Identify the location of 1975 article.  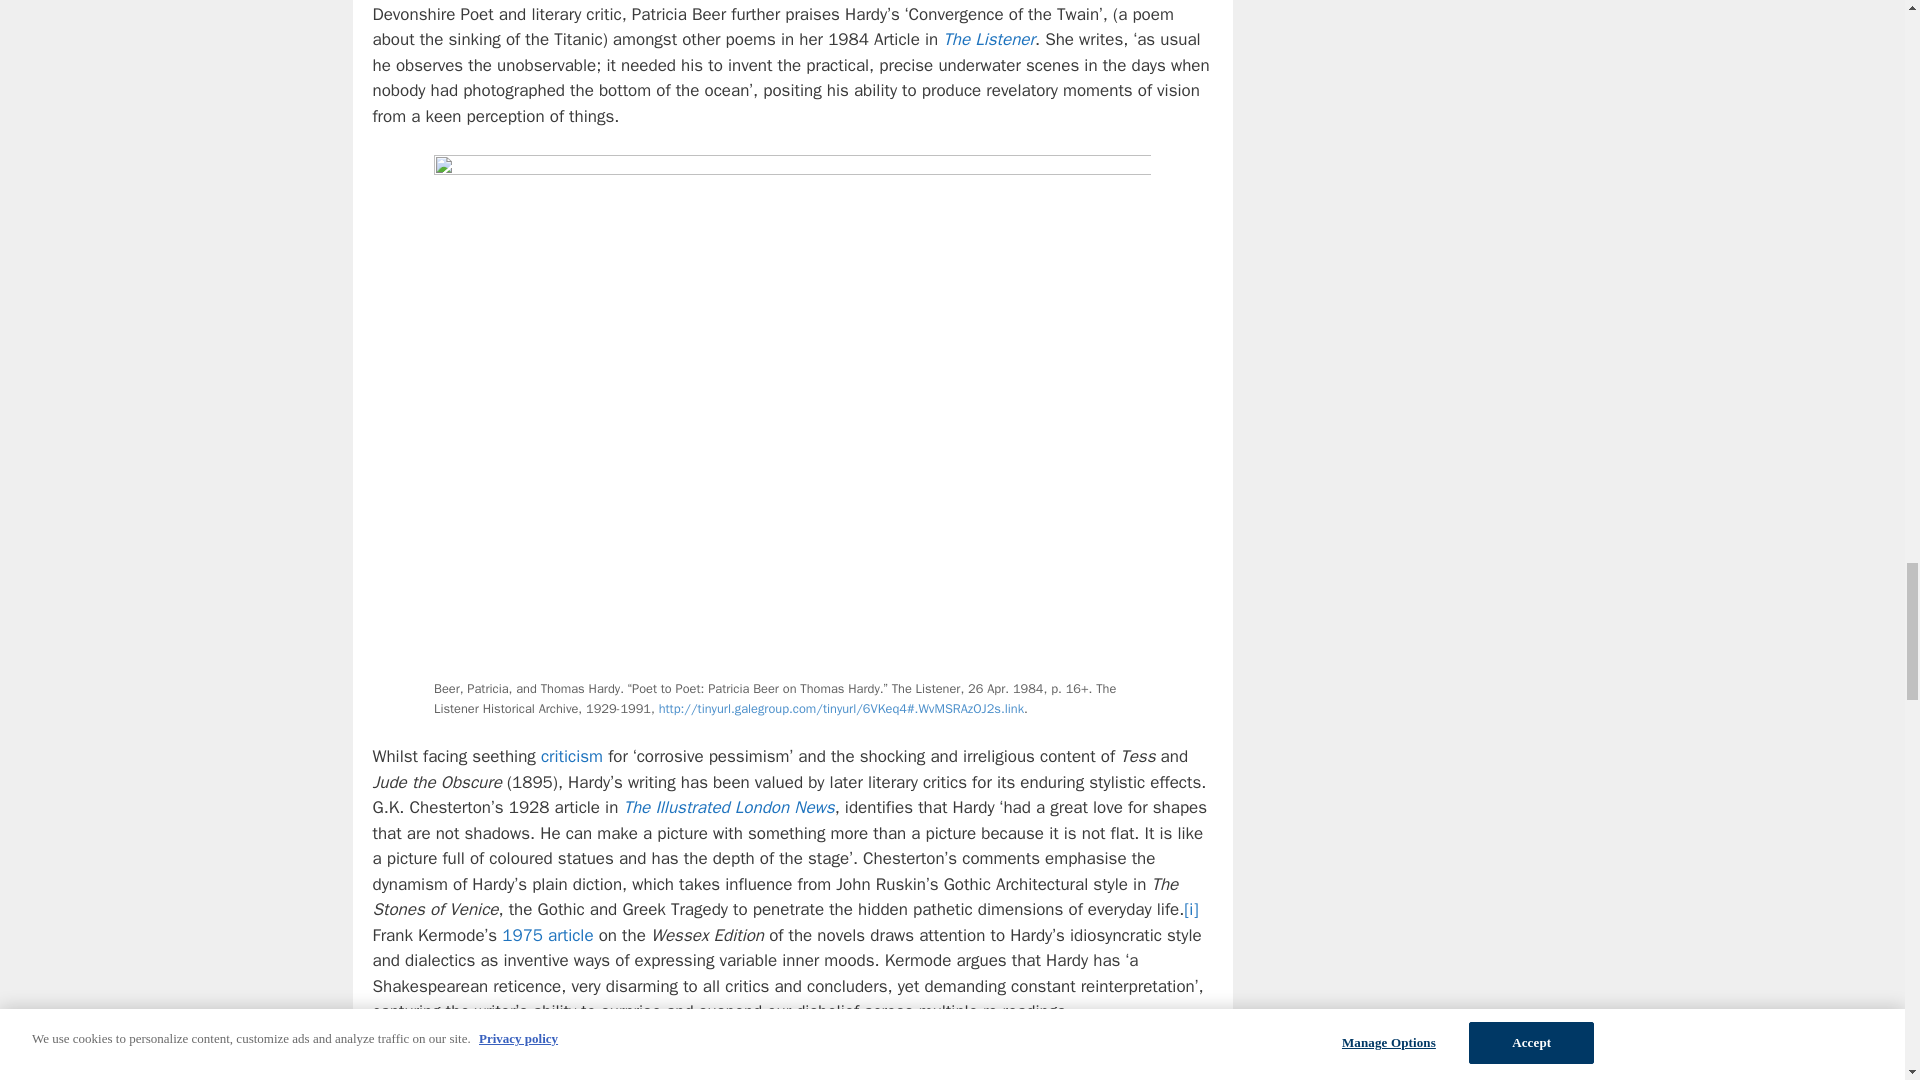
(547, 935).